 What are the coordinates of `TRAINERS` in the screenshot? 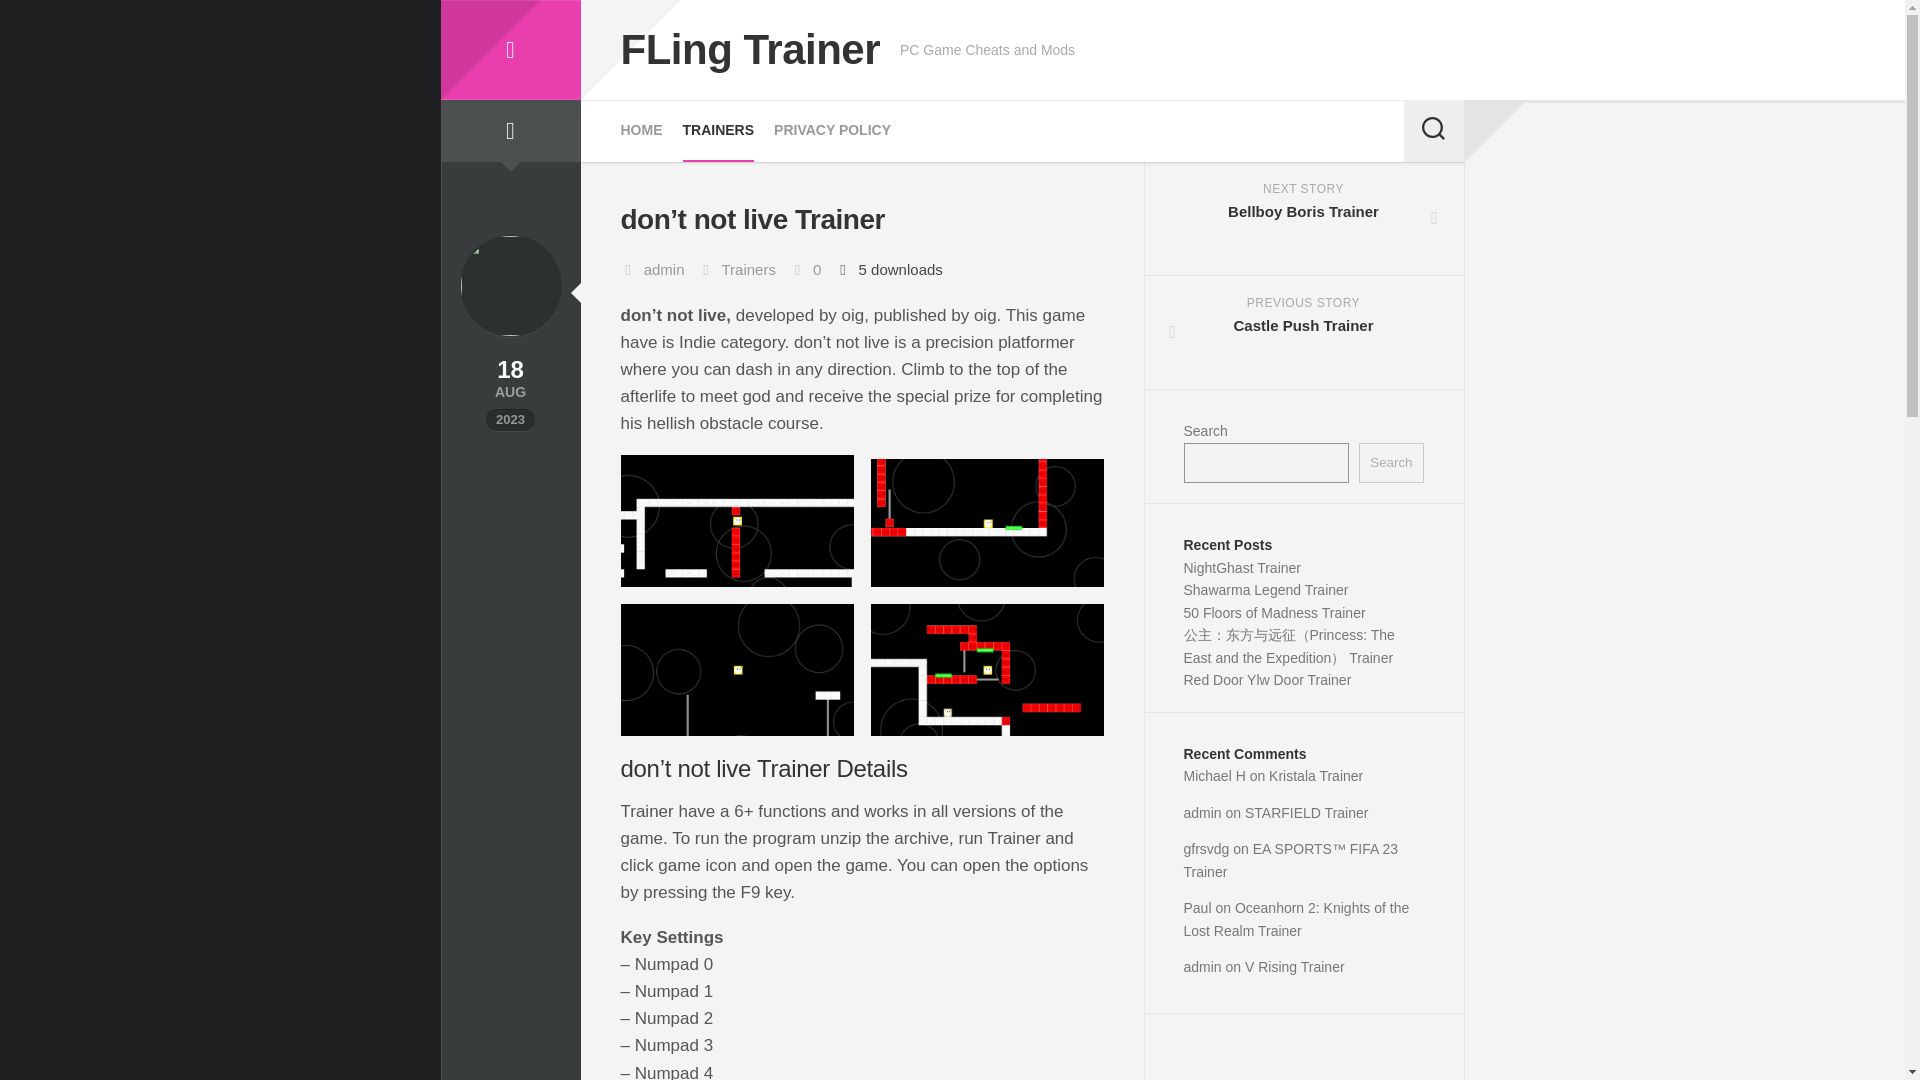 It's located at (509, 50).